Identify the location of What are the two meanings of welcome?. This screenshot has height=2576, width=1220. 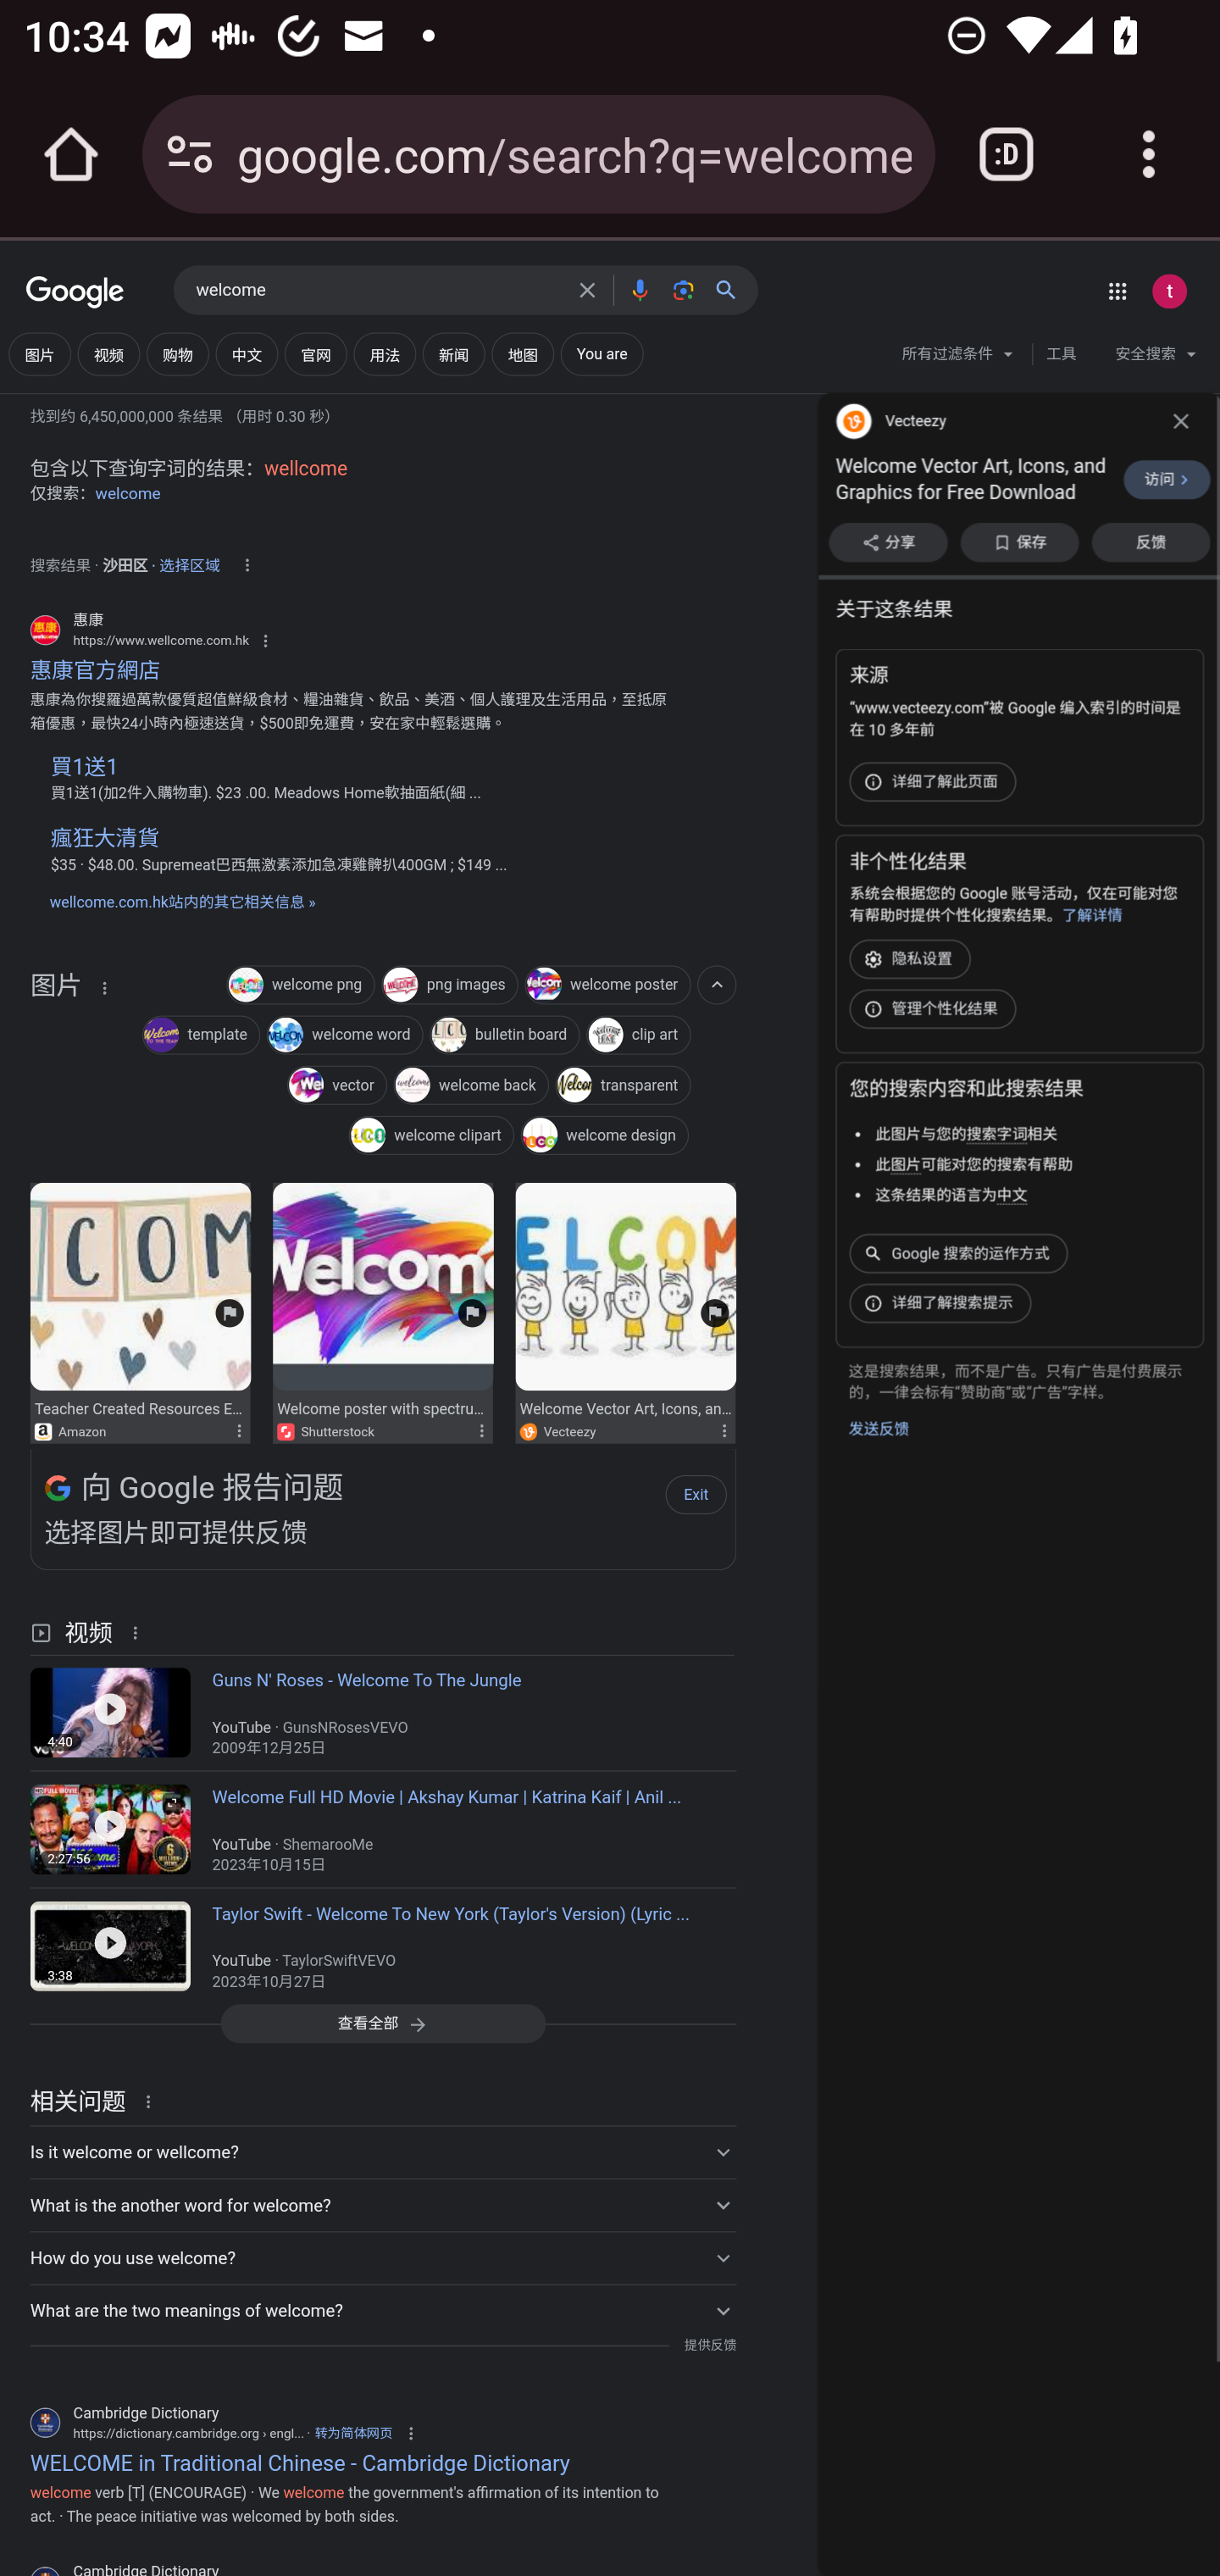
(382, 2310).